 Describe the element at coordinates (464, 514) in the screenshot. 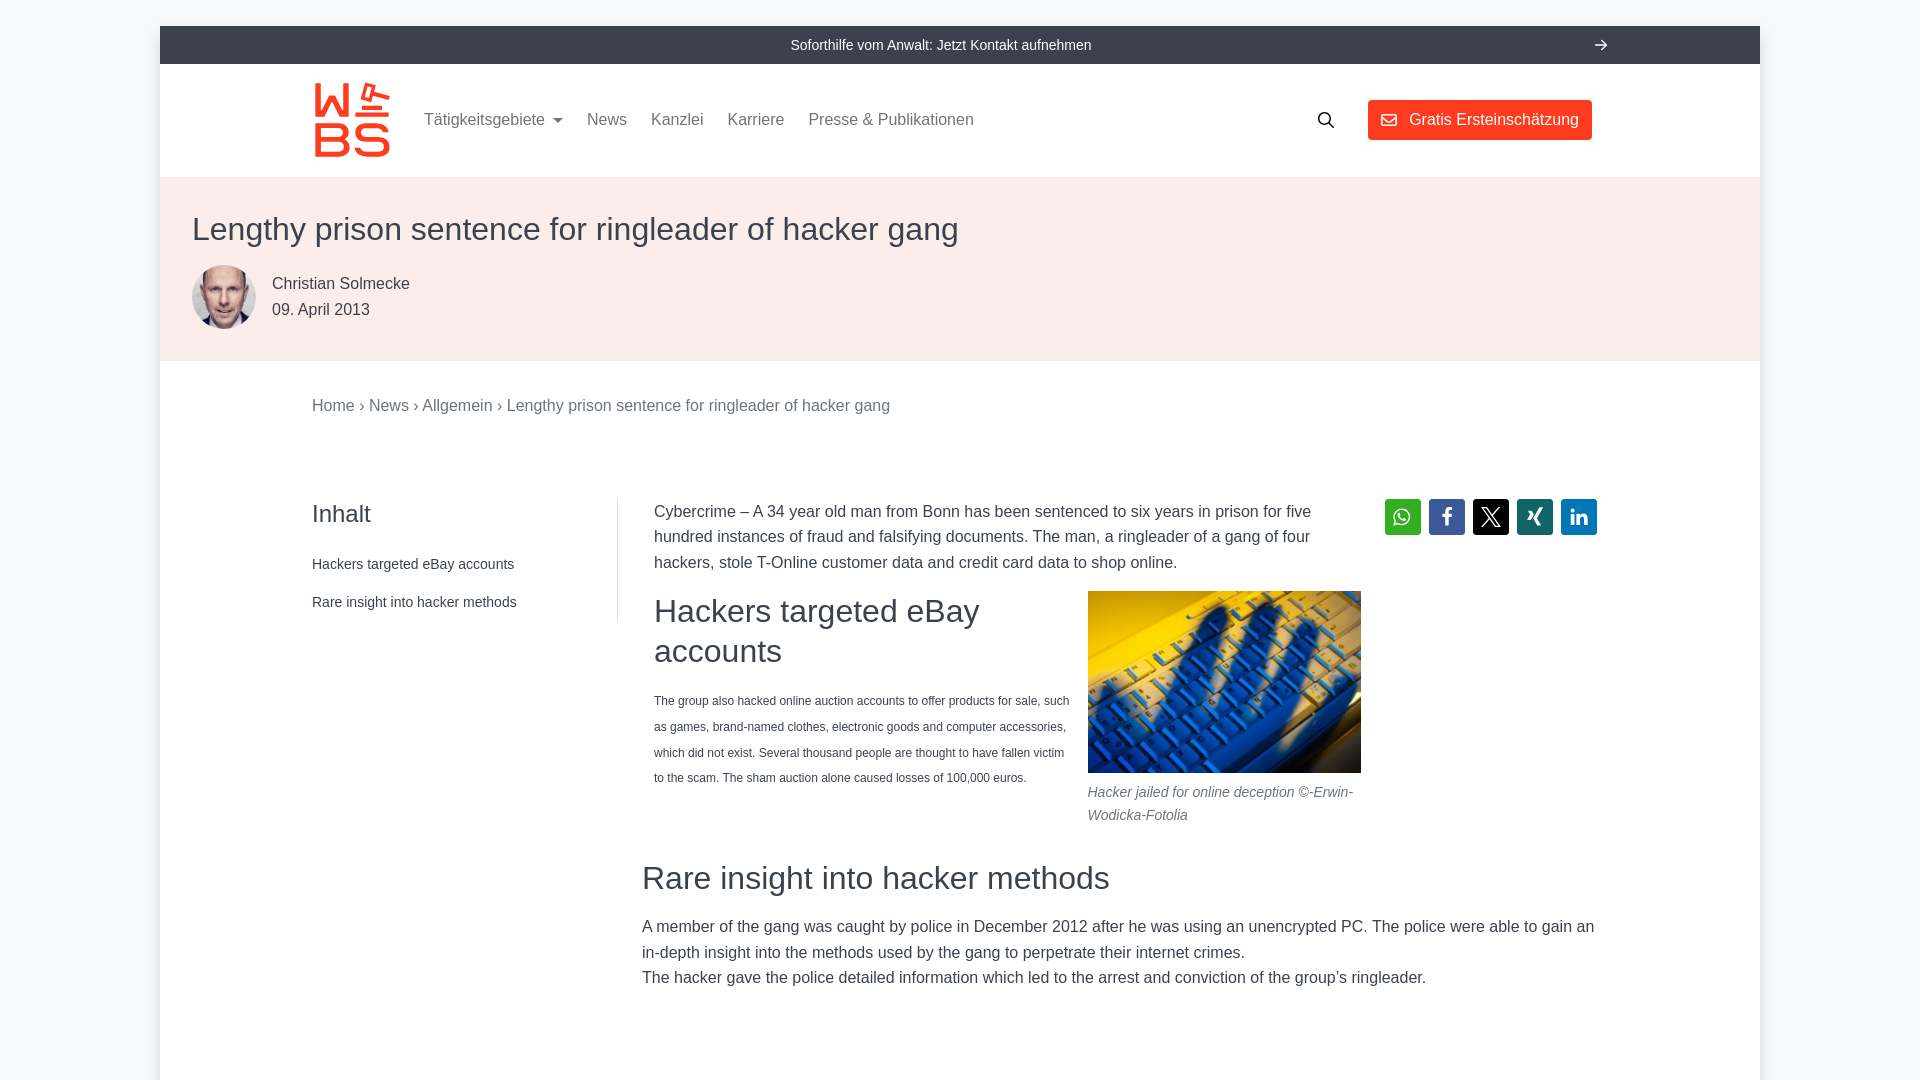

I see `Inhalt` at that location.